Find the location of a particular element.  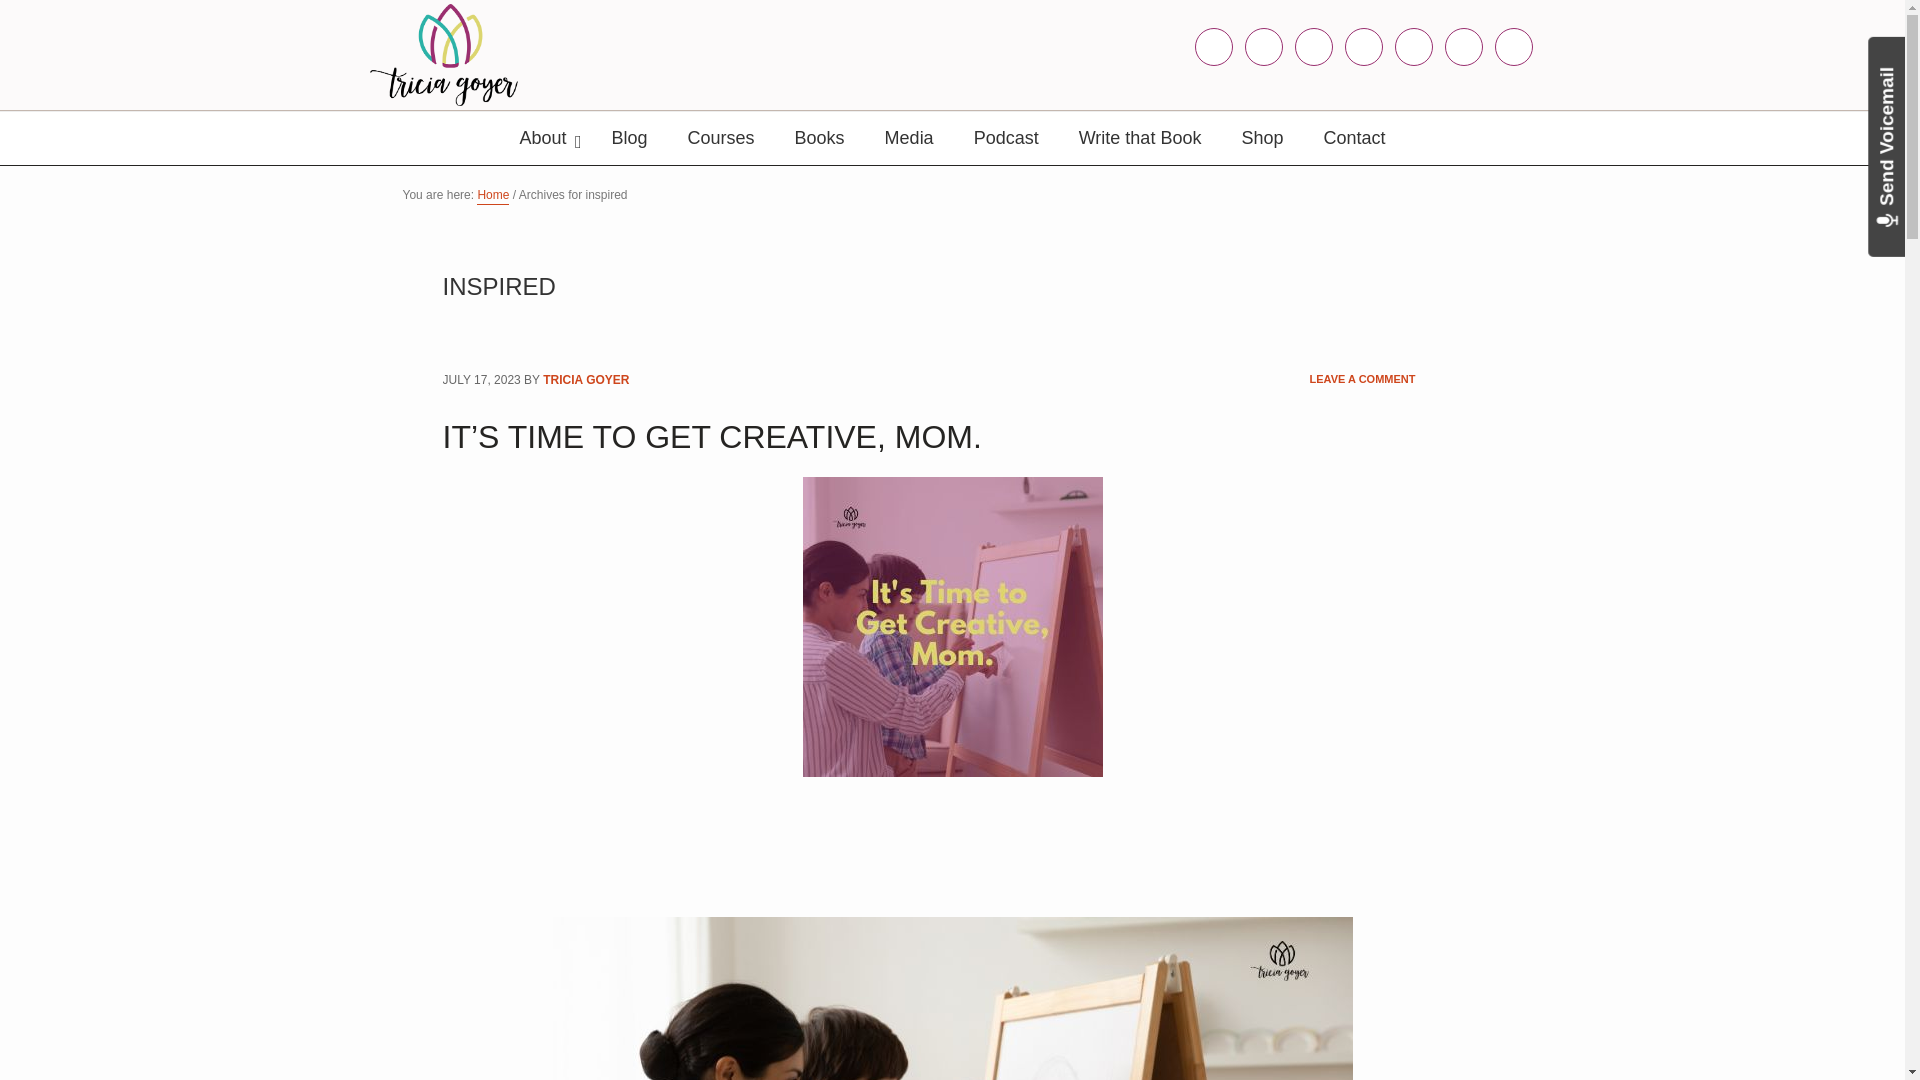

Shop is located at coordinates (1262, 138).